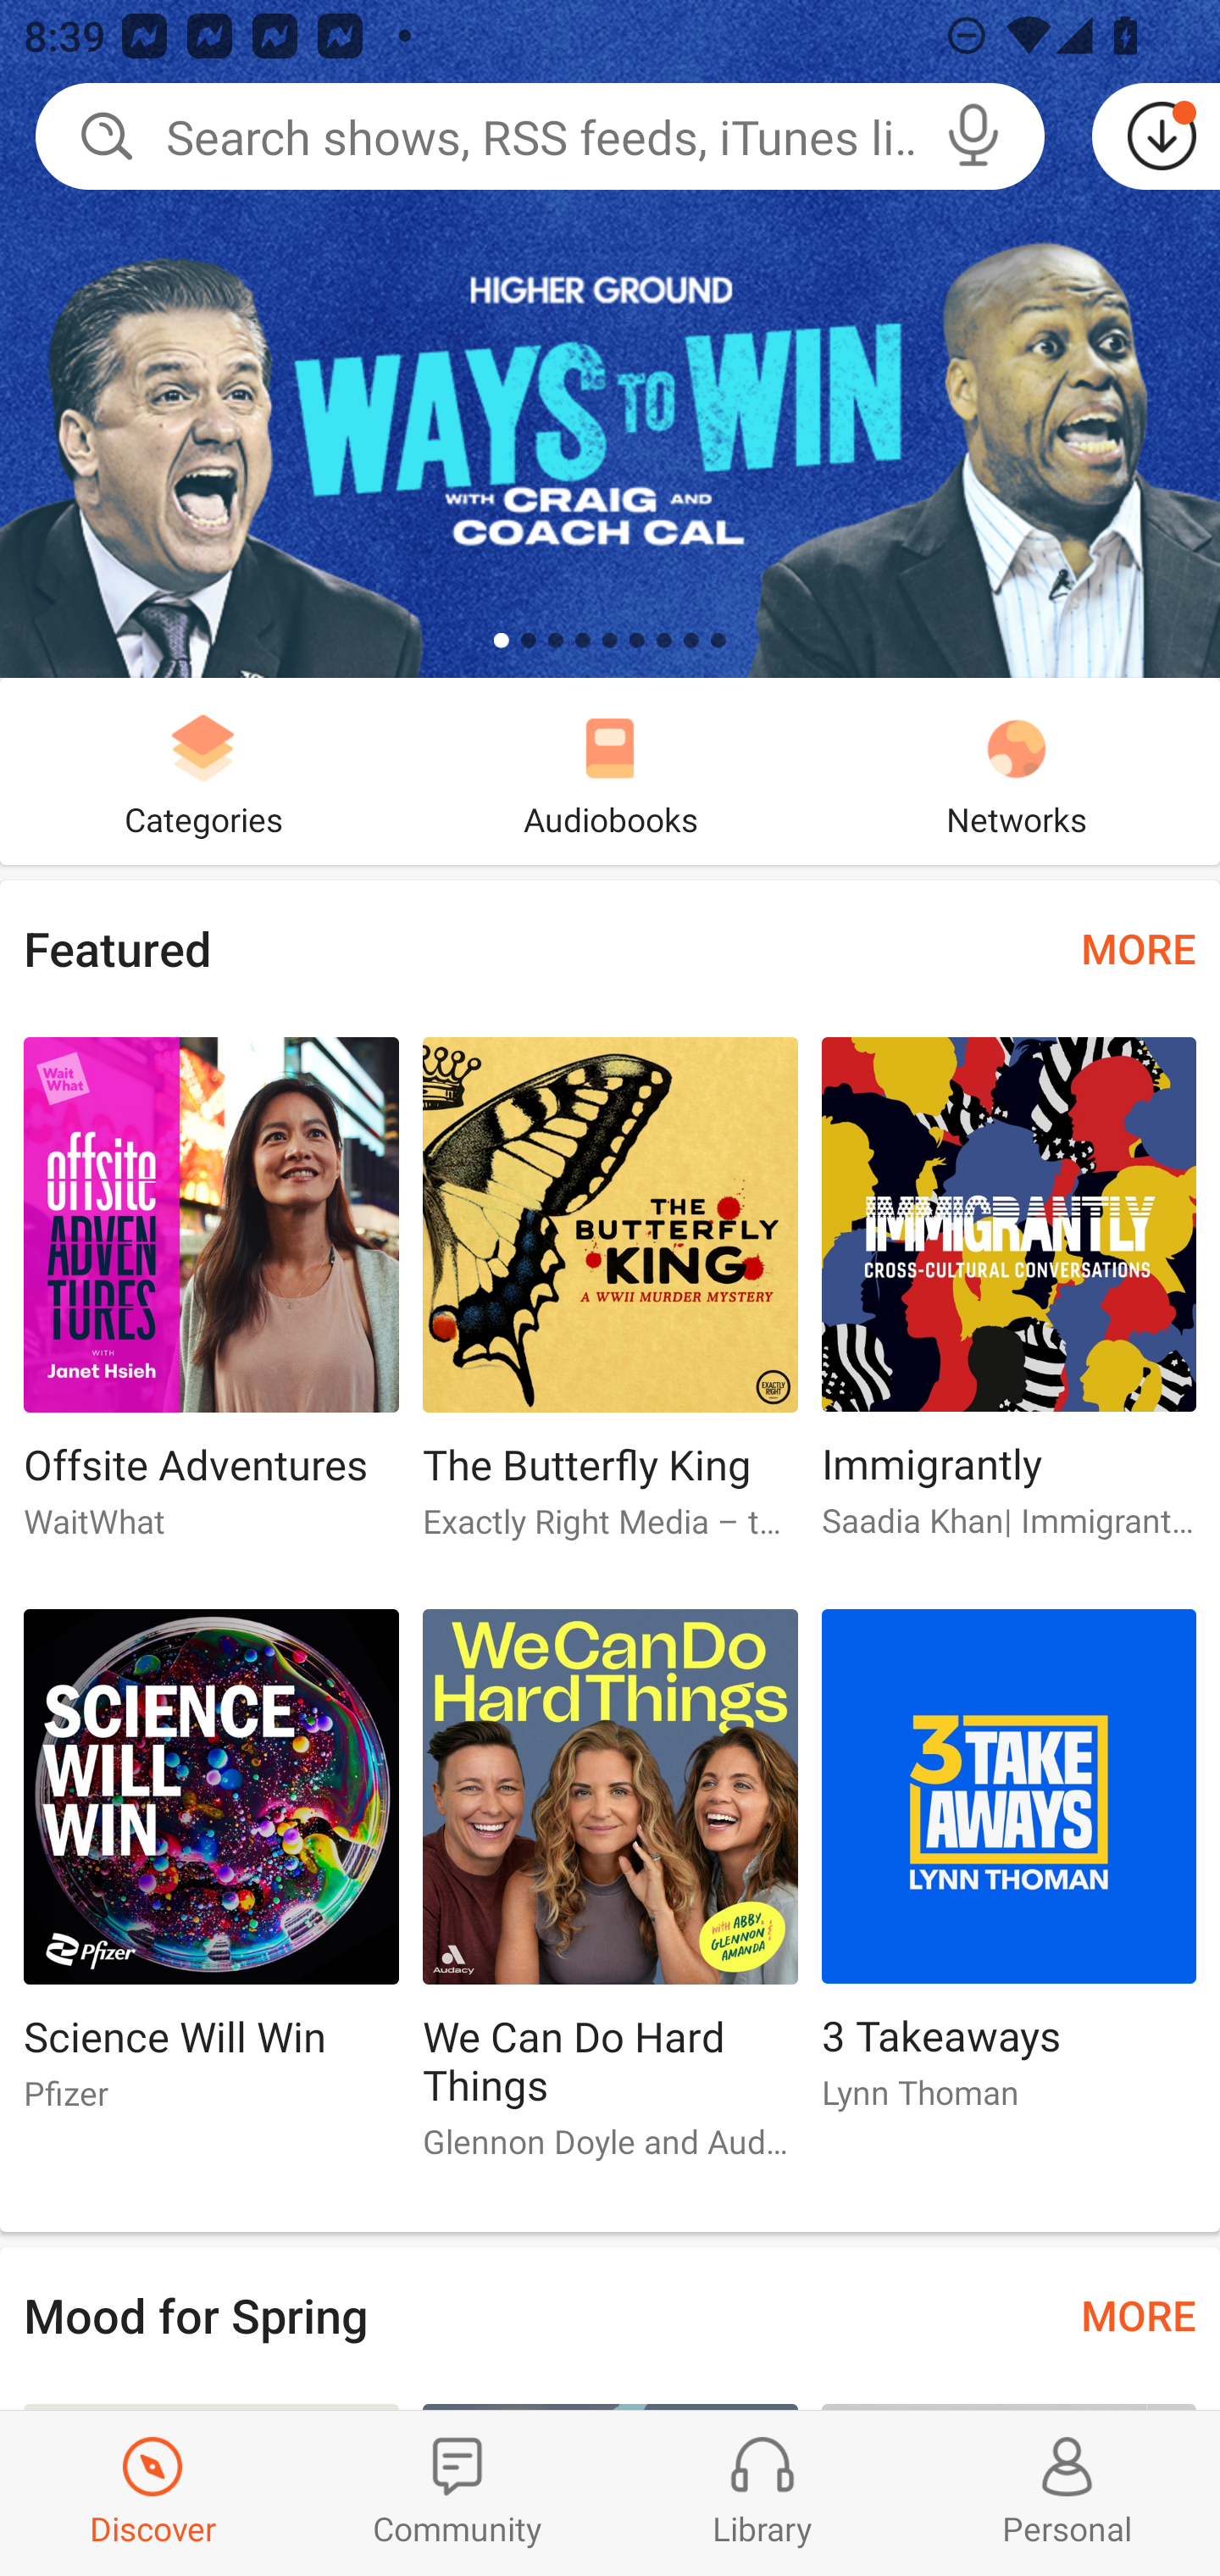 This screenshot has height=2576, width=1220. Describe the element at coordinates (1139, 947) in the screenshot. I see `MORE` at that location.